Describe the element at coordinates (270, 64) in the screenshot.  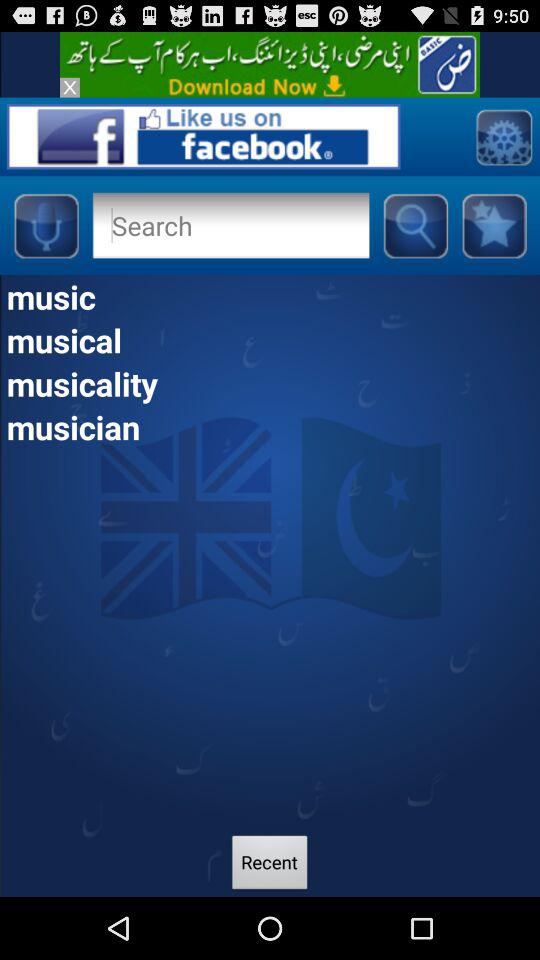
I see `advertisement` at that location.